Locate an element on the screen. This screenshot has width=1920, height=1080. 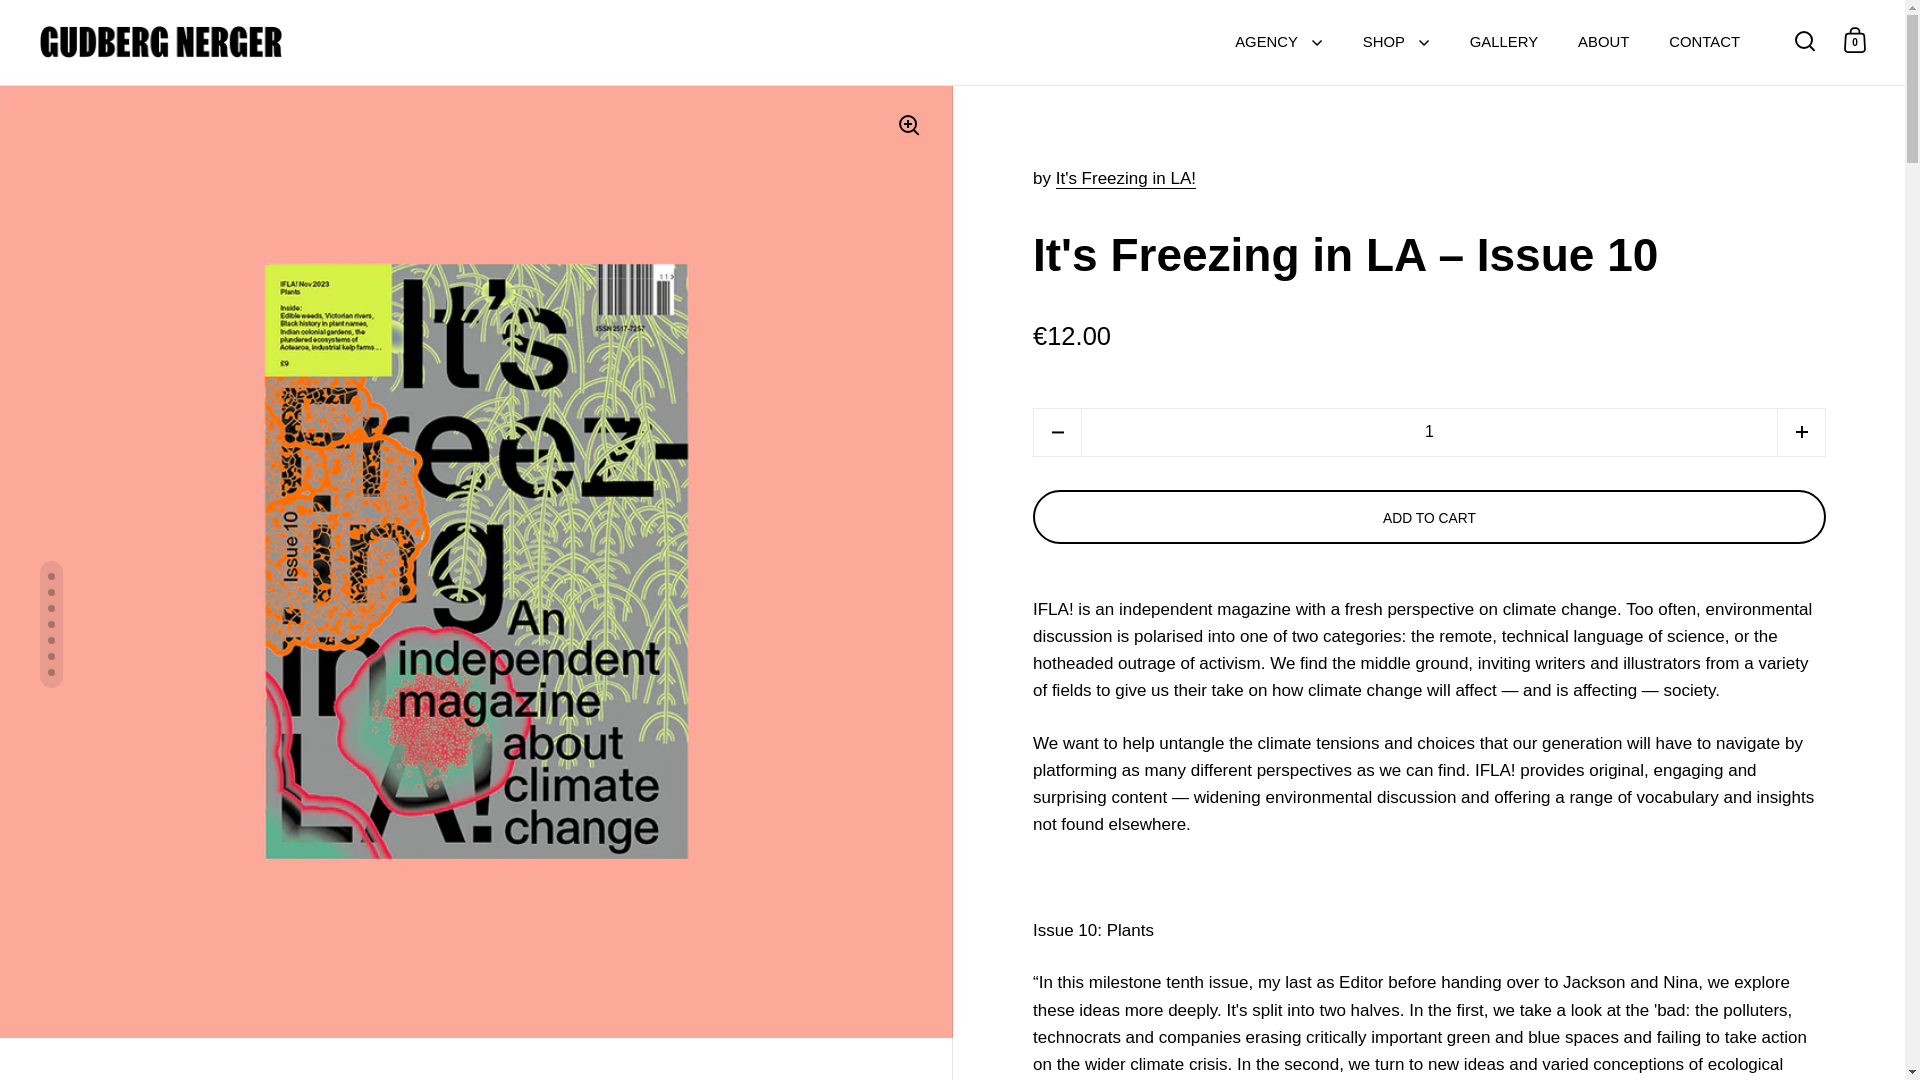
ADD TO CART is located at coordinates (1429, 517).